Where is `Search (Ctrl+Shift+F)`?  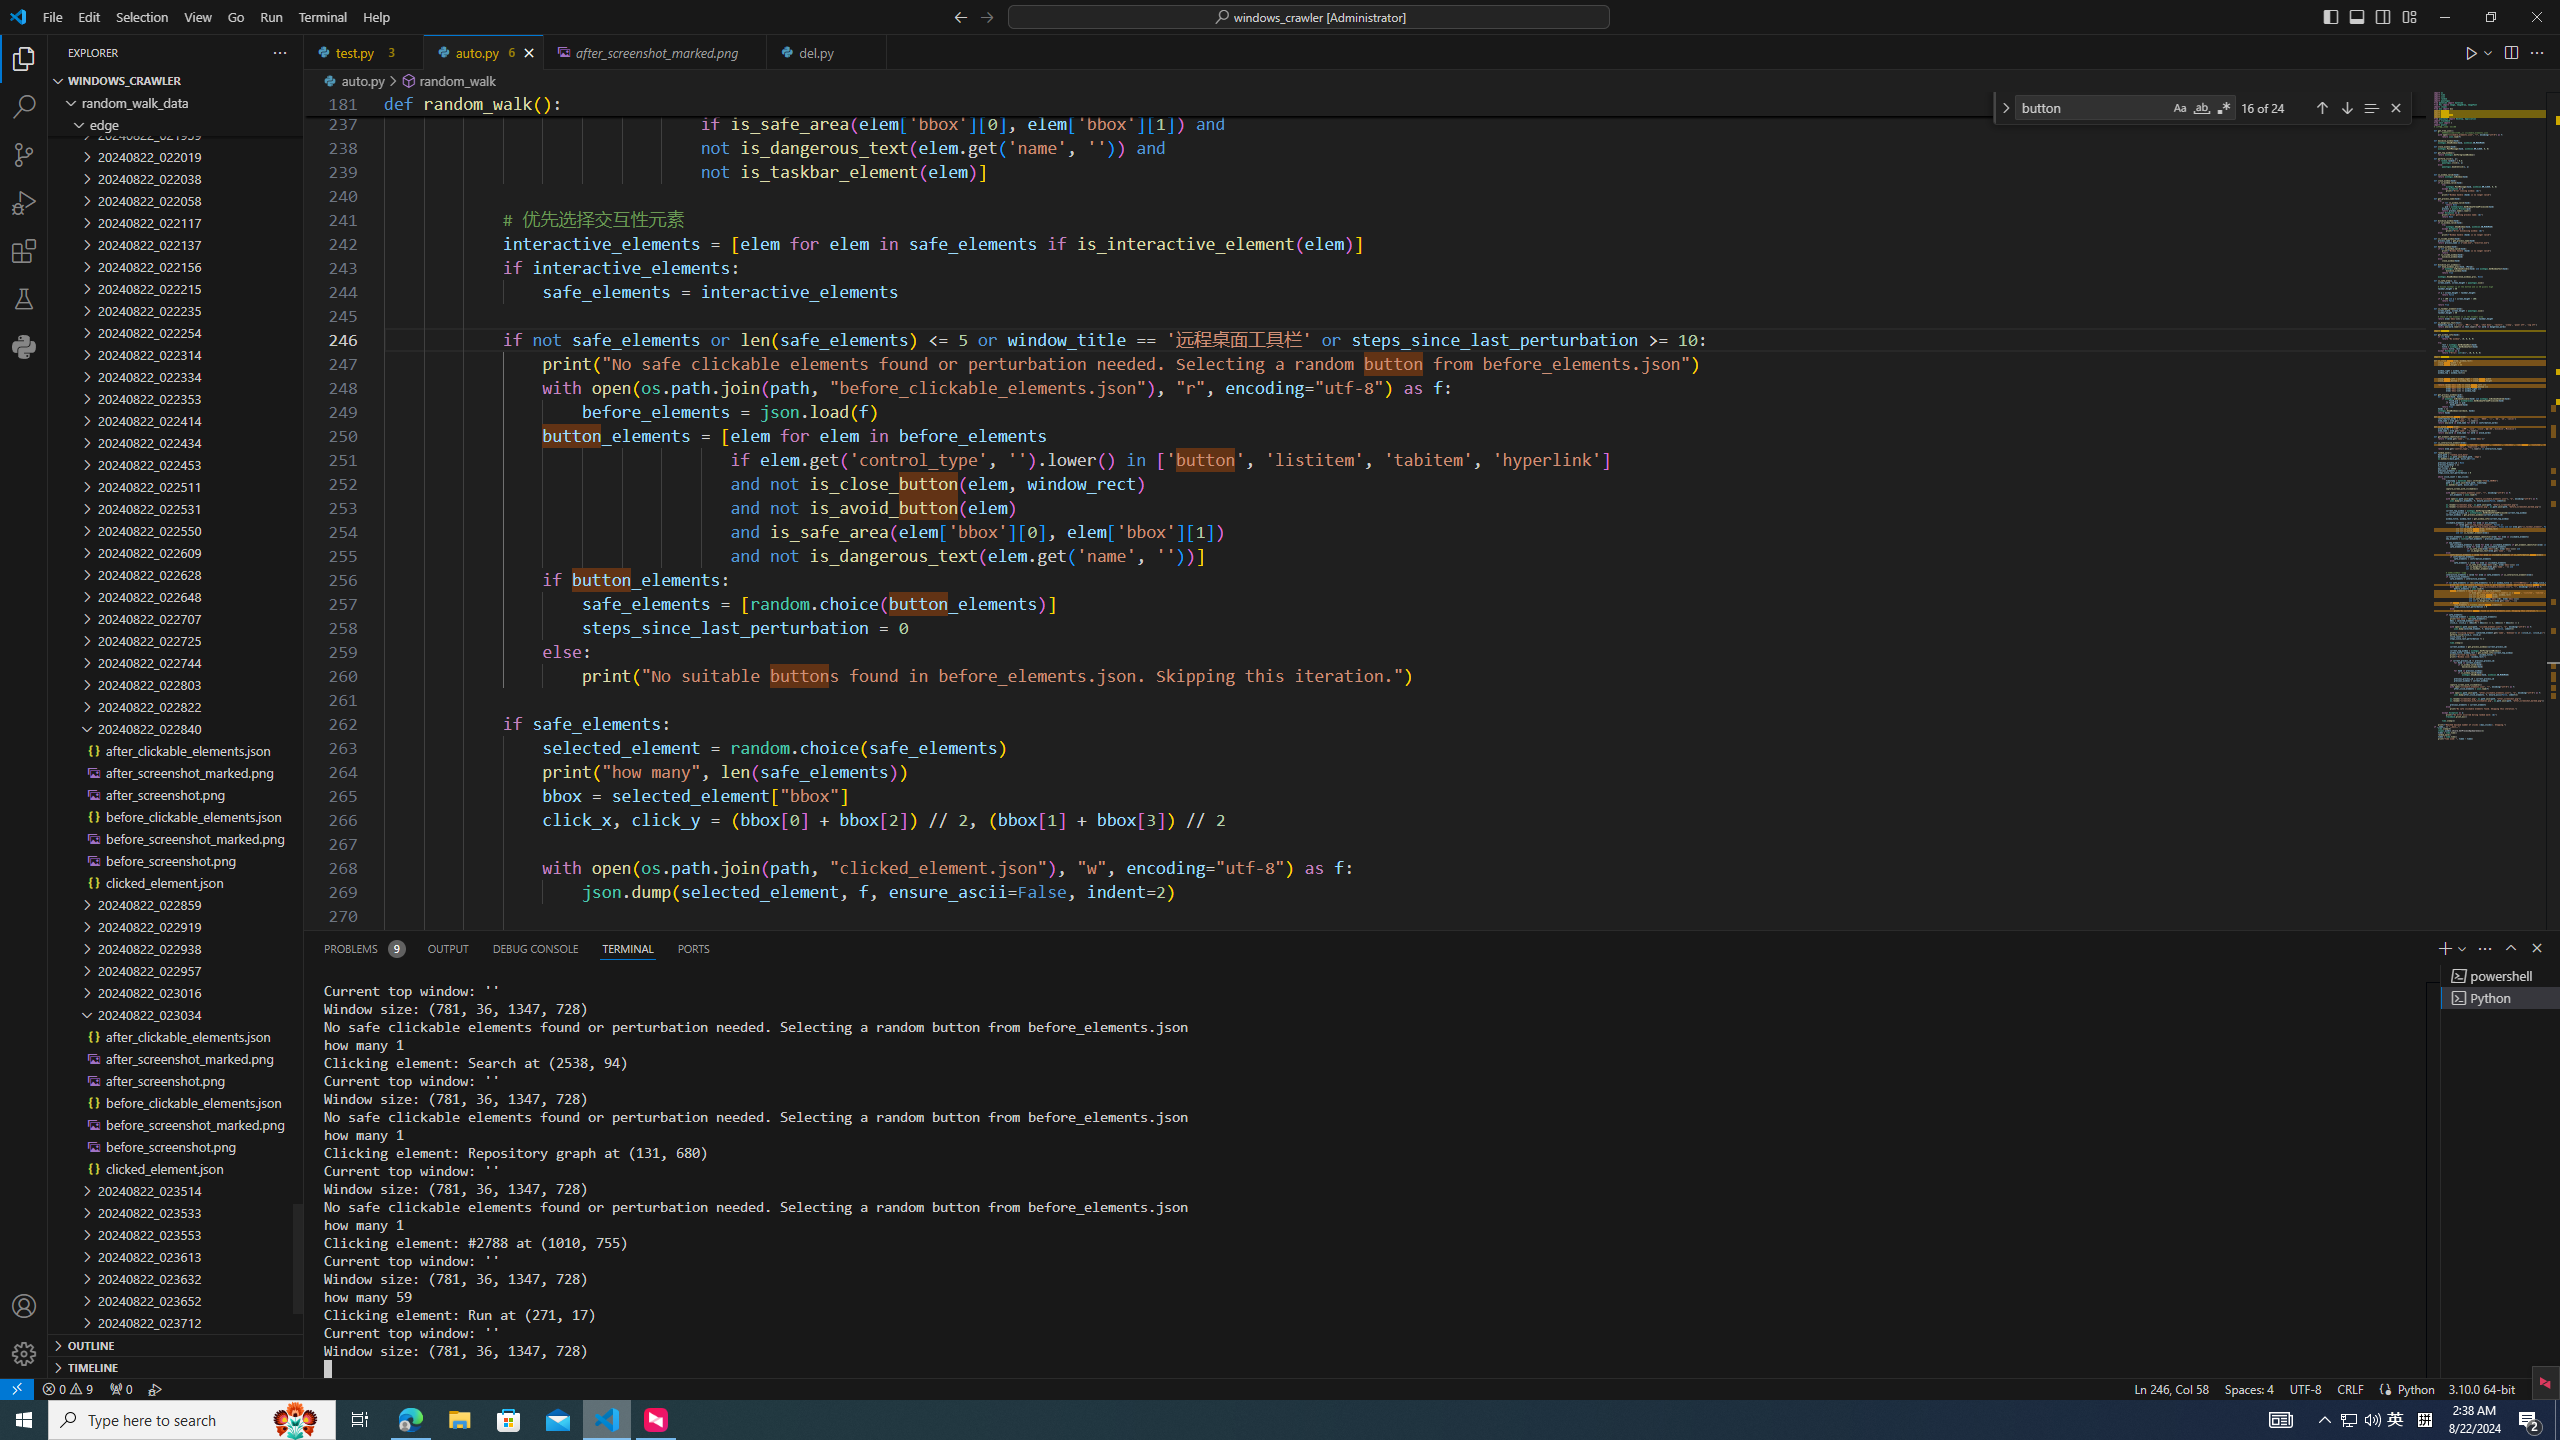
Search (Ctrl+Shift+F) is located at coordinates (24, 107).